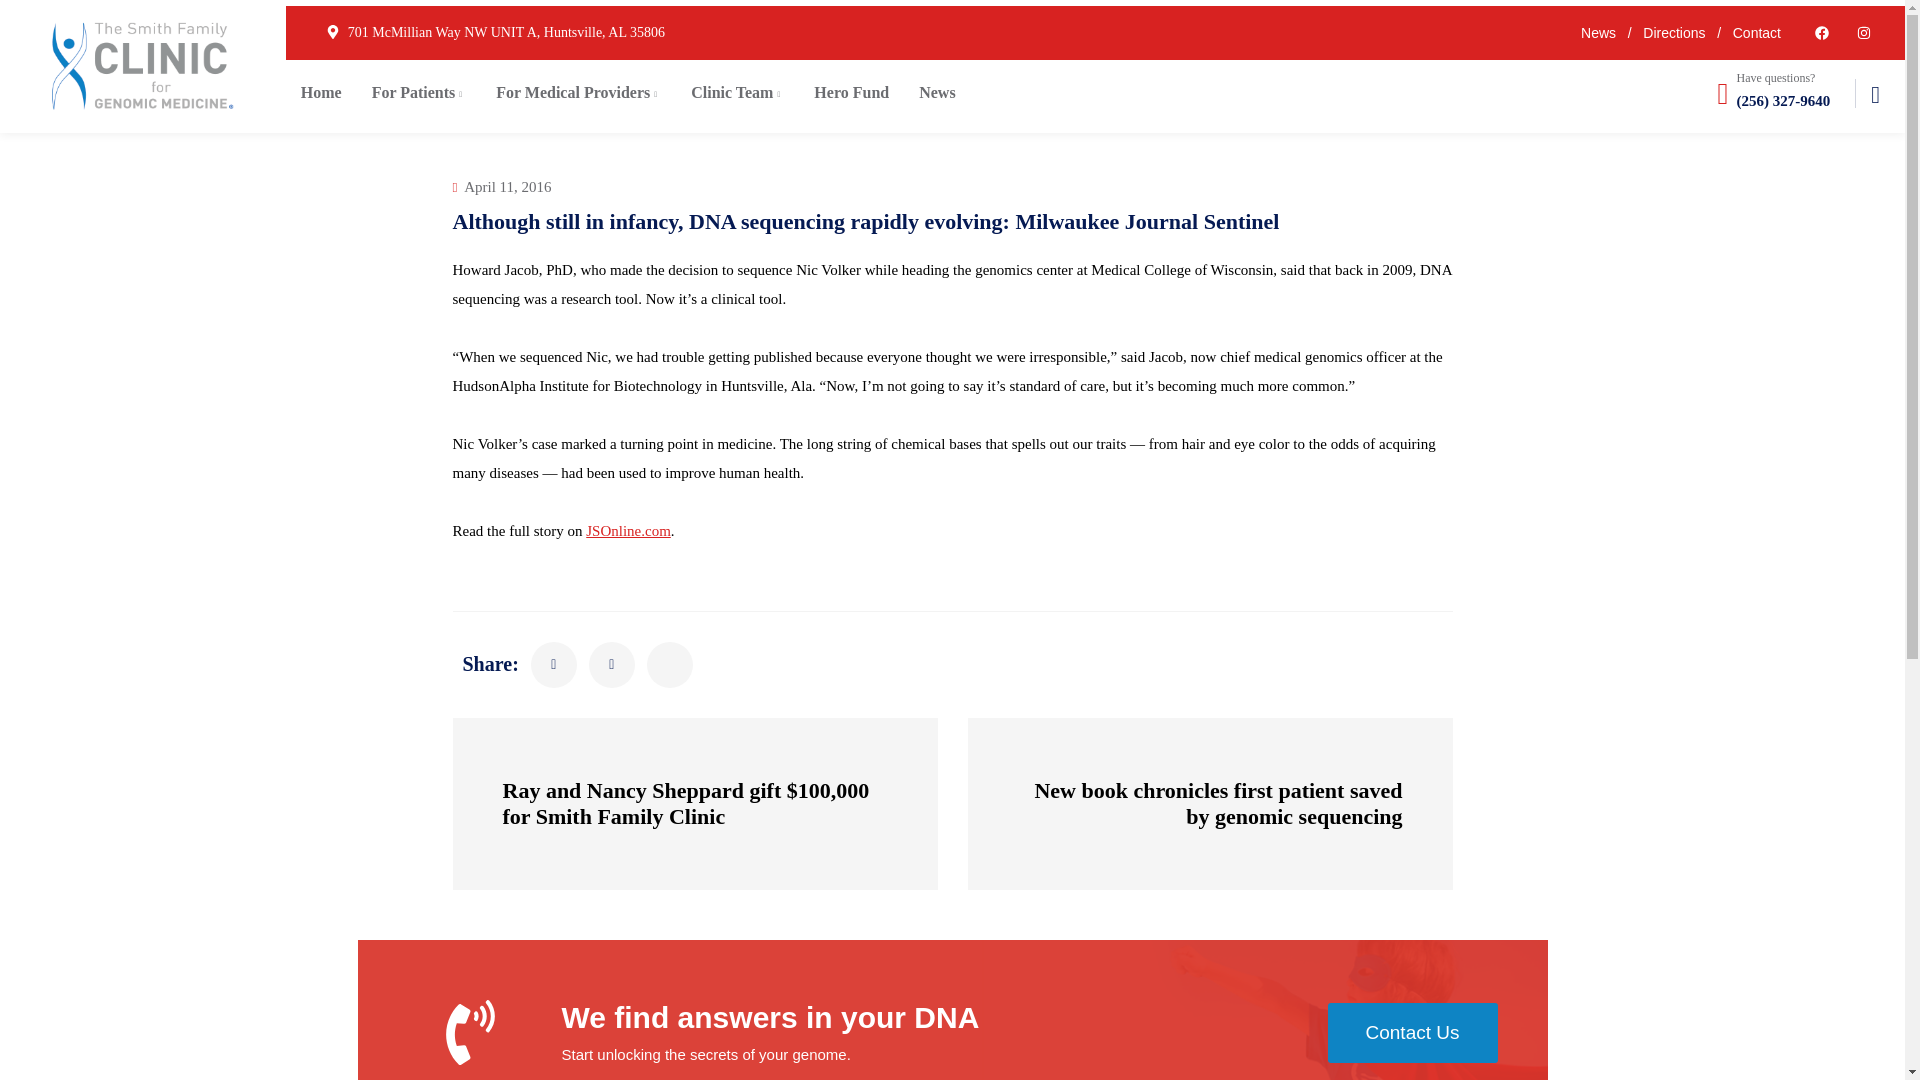 The image size is (1920, 1080). Describe the element at coordinates (736, 93) in the screenshot. I see `Clinic Team` at that location.